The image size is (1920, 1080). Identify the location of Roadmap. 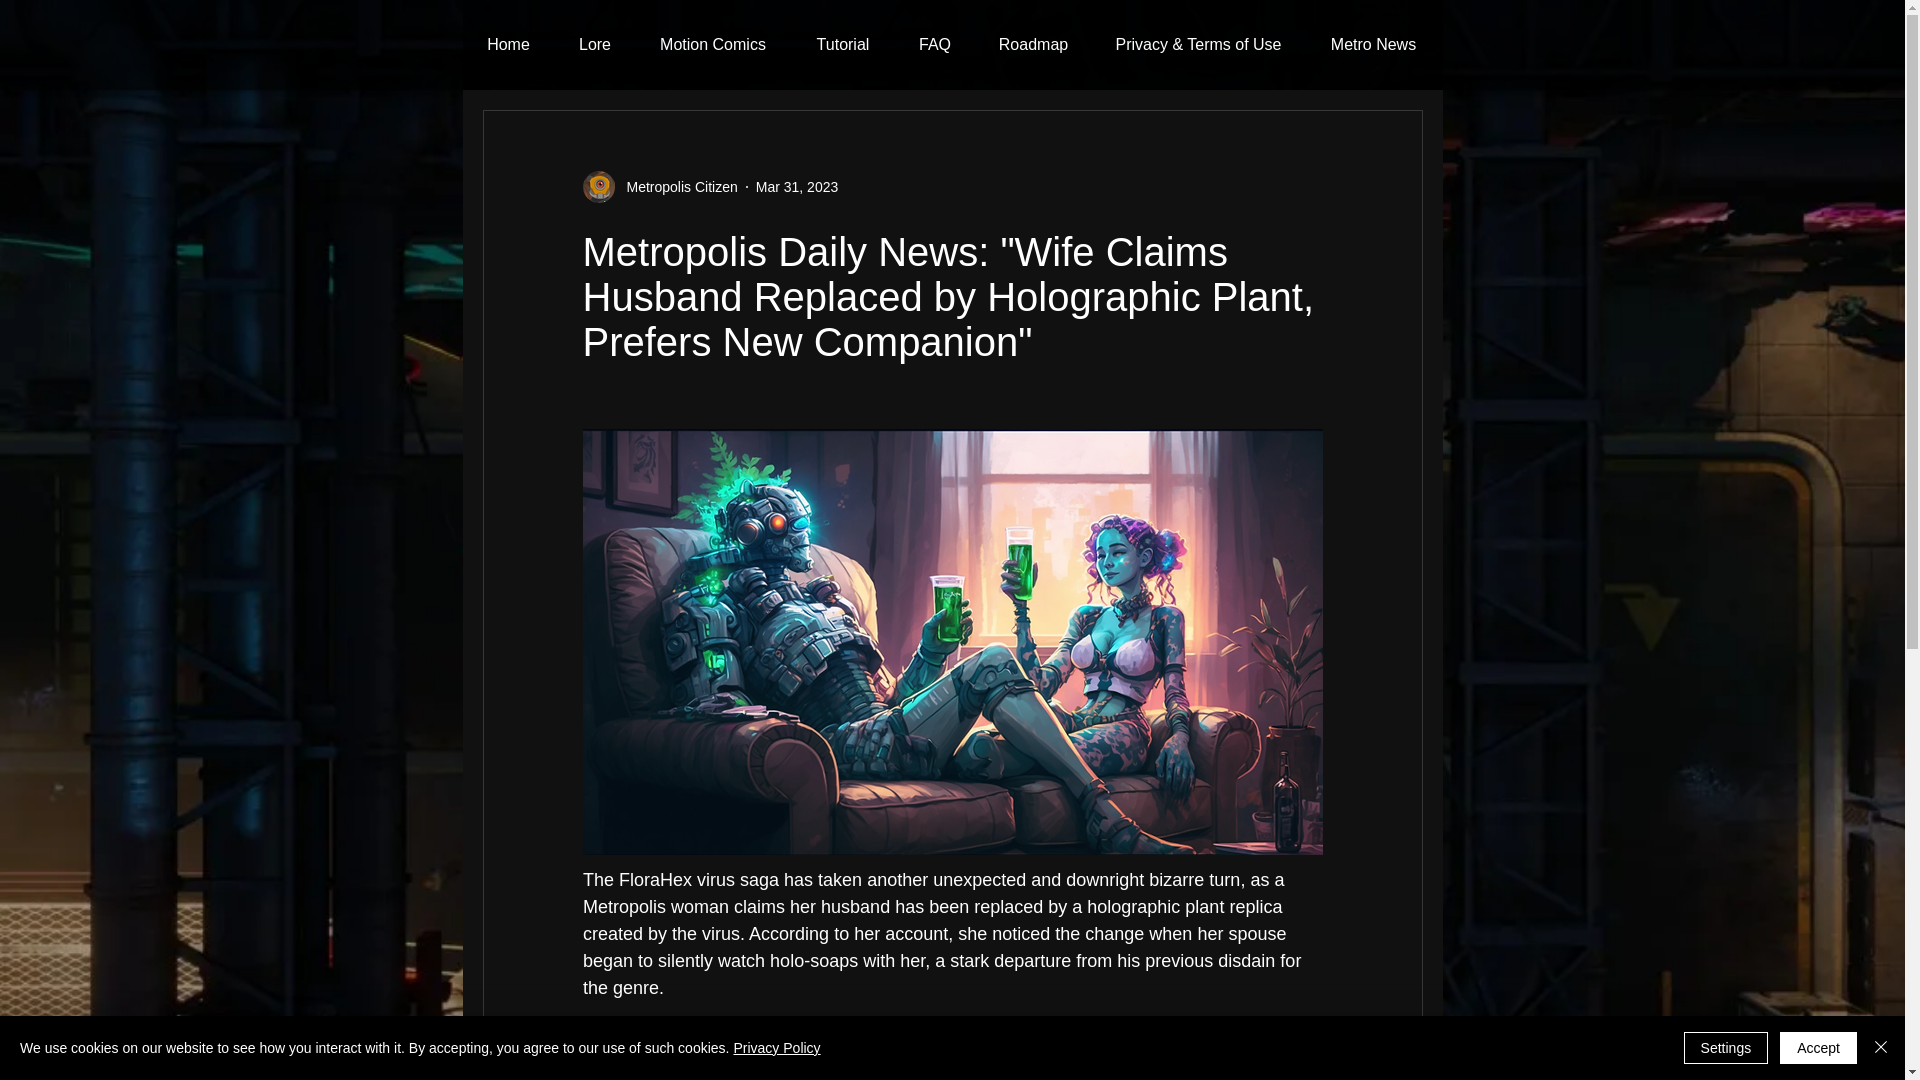
(1032, 45).